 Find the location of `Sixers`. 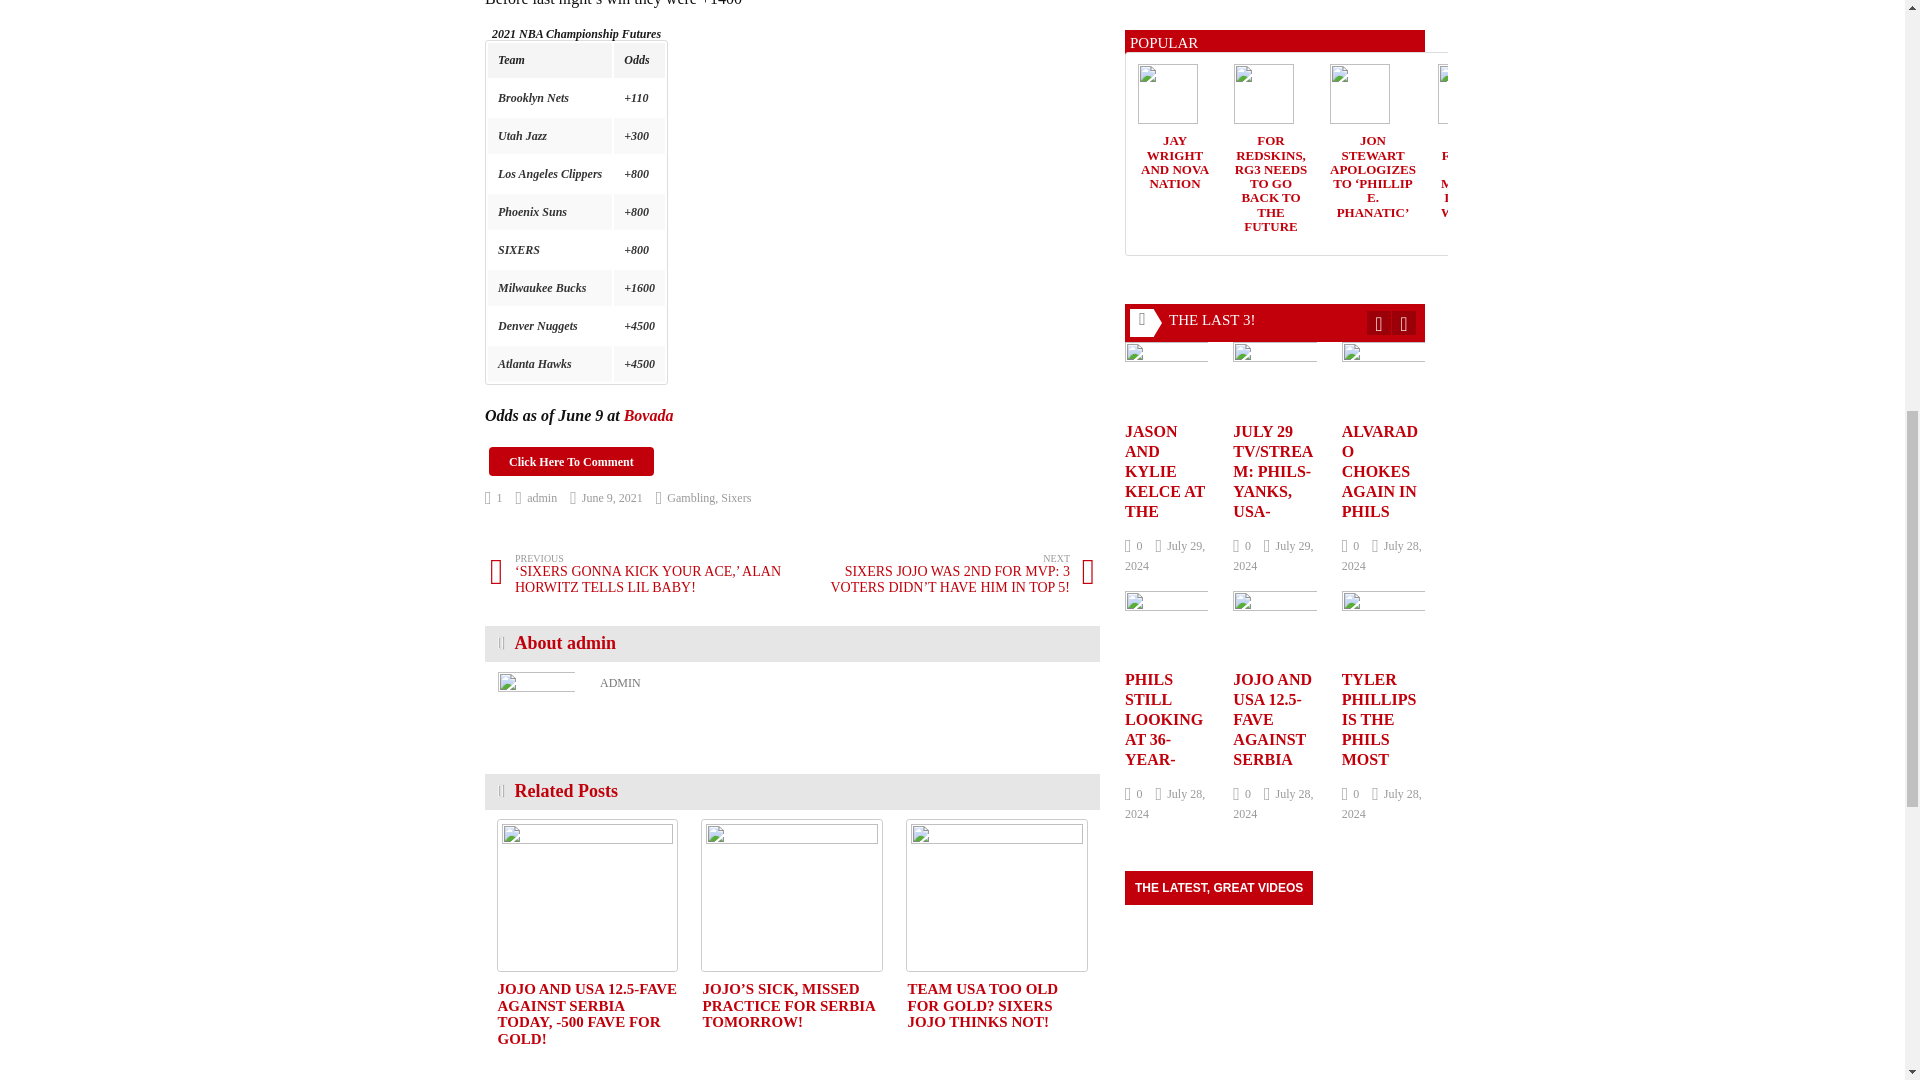

Sixers is located at coordinates (736, 498).